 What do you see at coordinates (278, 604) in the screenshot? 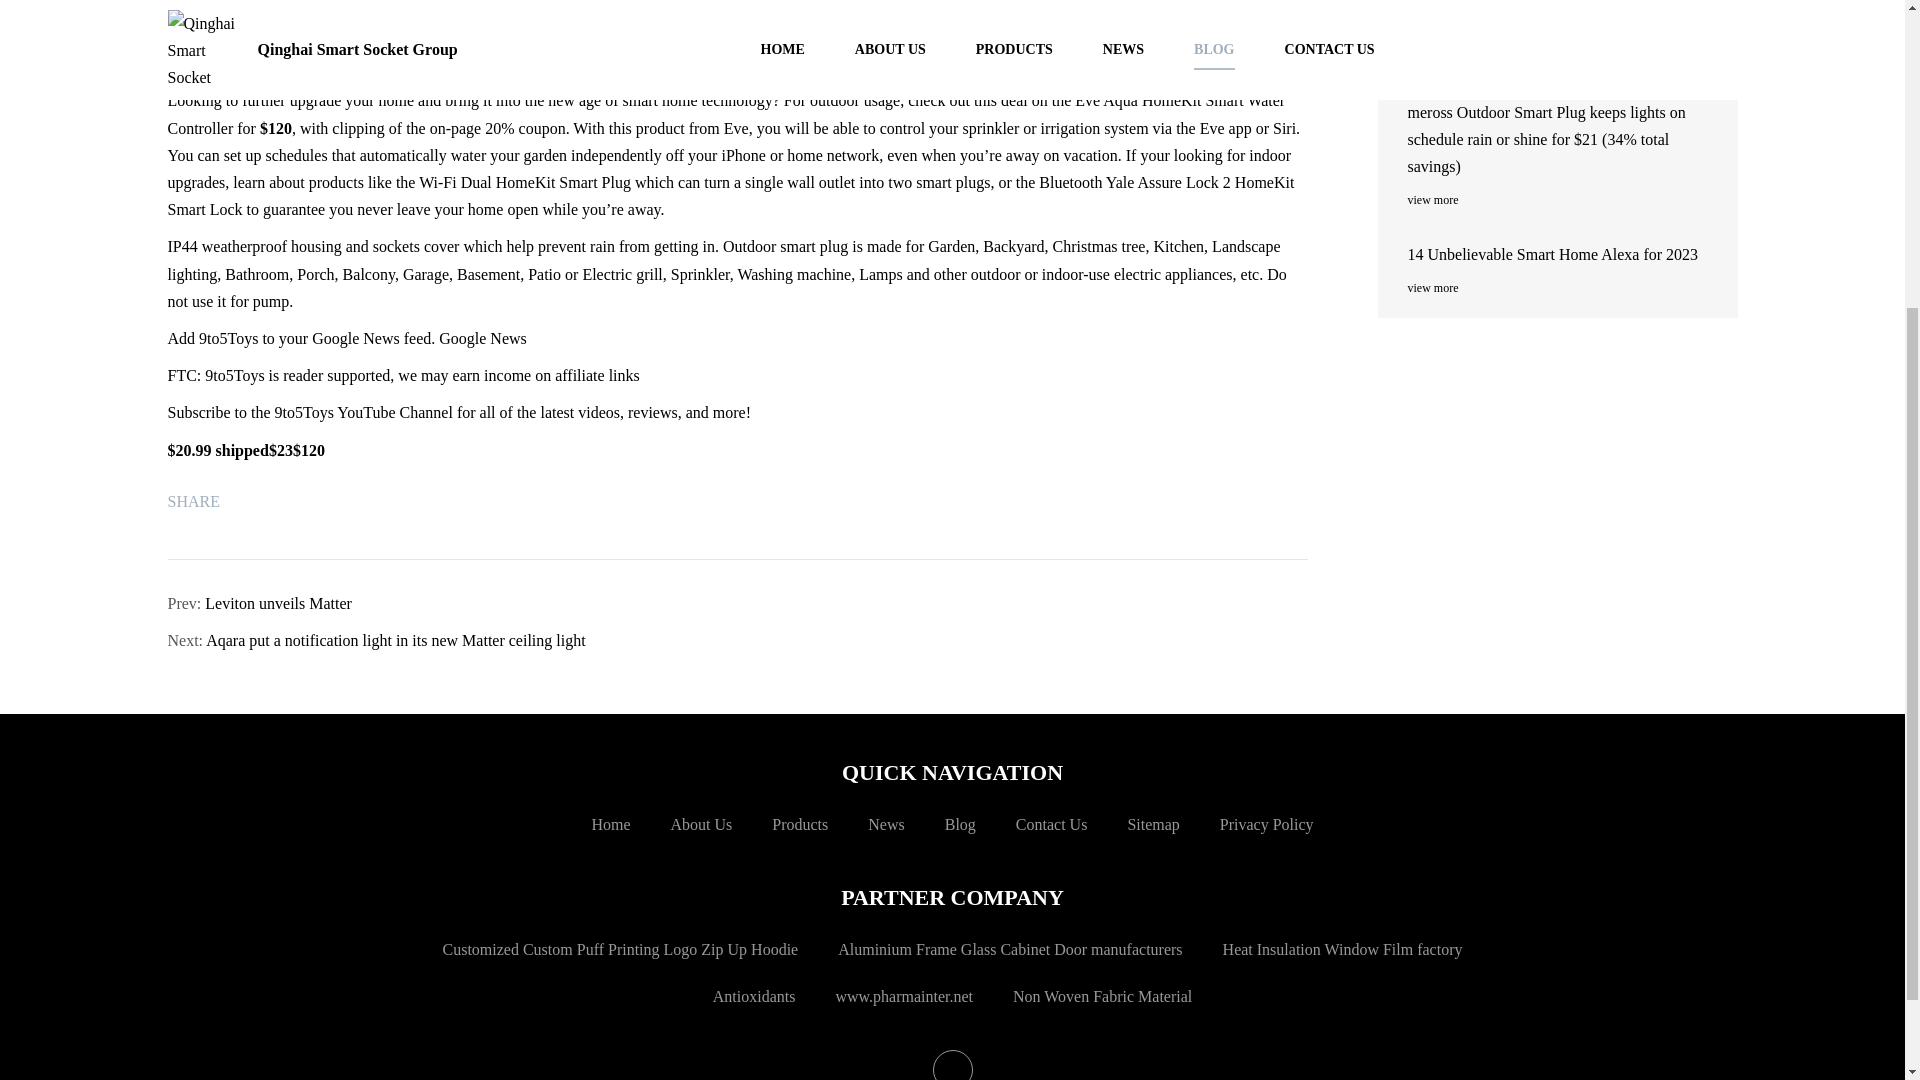
I see `Leviton unveils Matter` at bounding box center [278, 604].